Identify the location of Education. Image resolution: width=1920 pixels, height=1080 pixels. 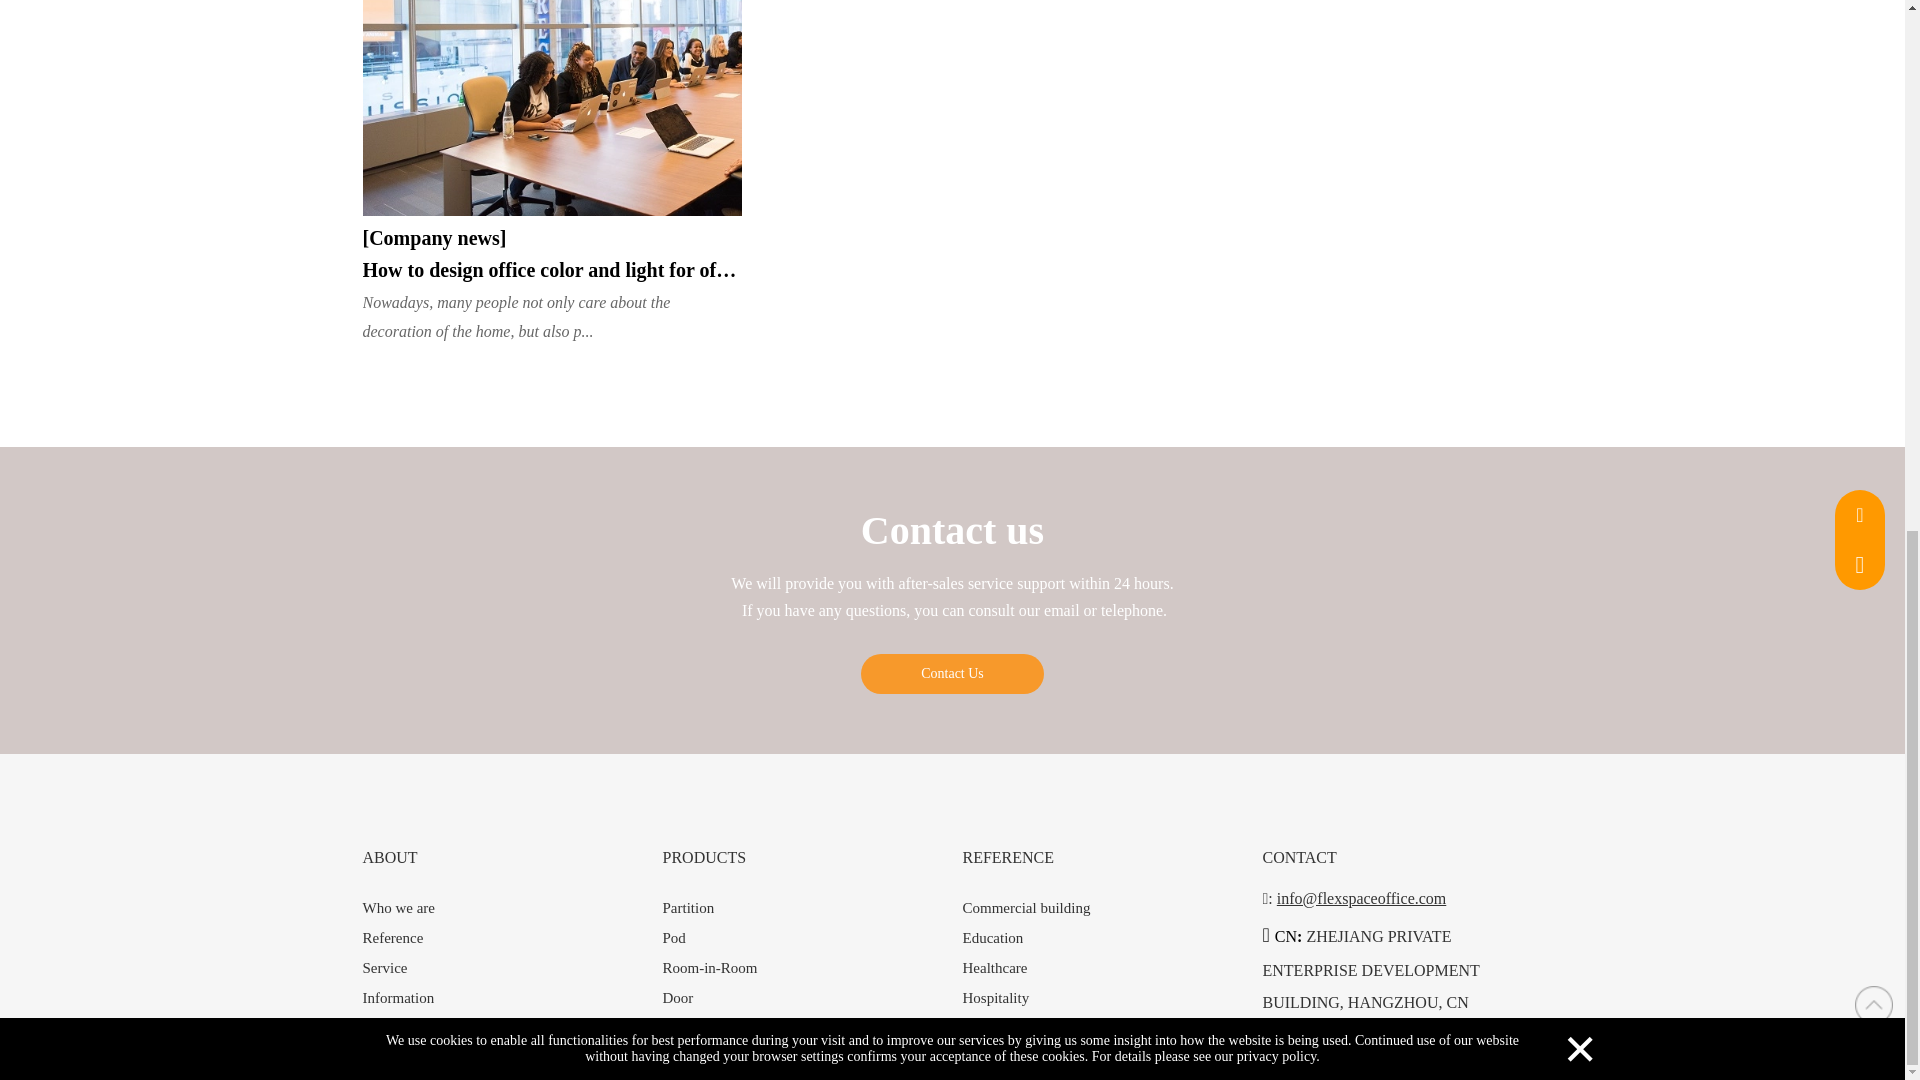
(992, 938).